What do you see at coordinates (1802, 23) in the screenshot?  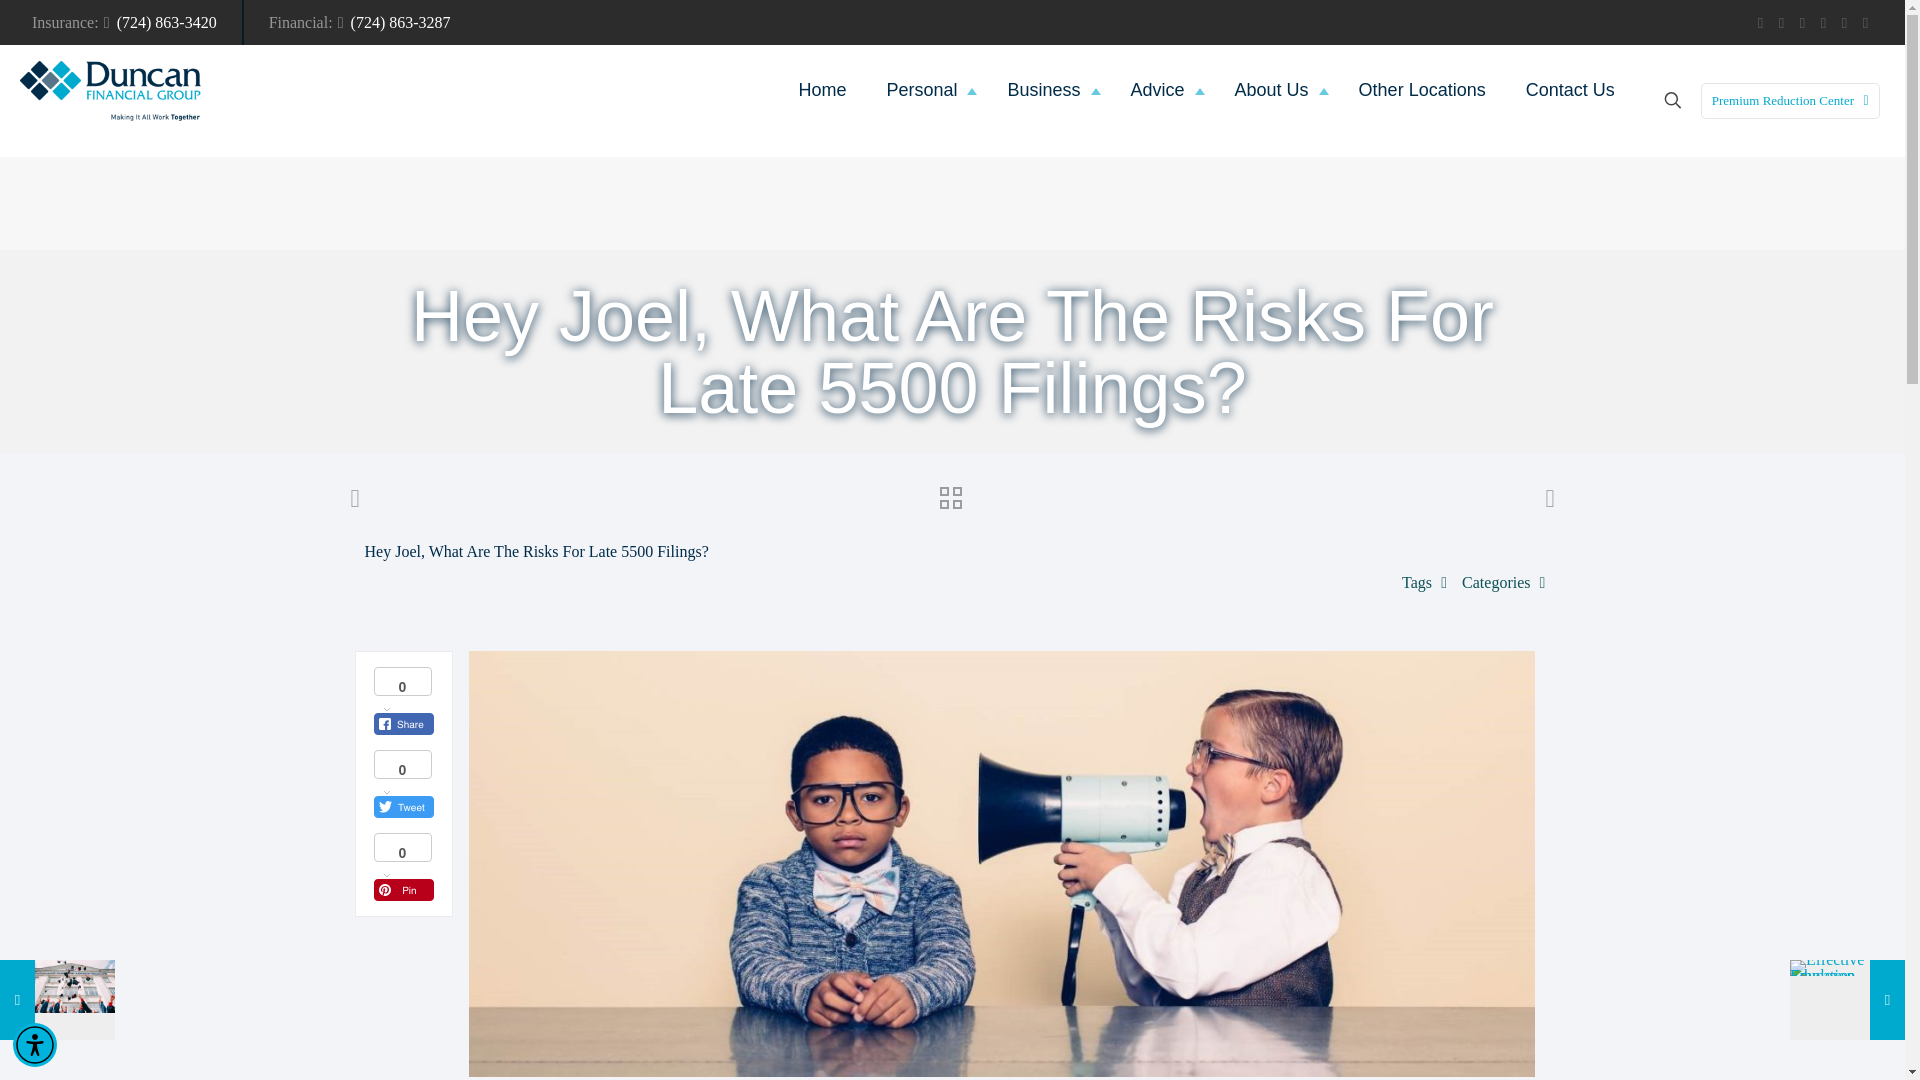 I see `LinkedIn` at bounding box center [1802, 23].